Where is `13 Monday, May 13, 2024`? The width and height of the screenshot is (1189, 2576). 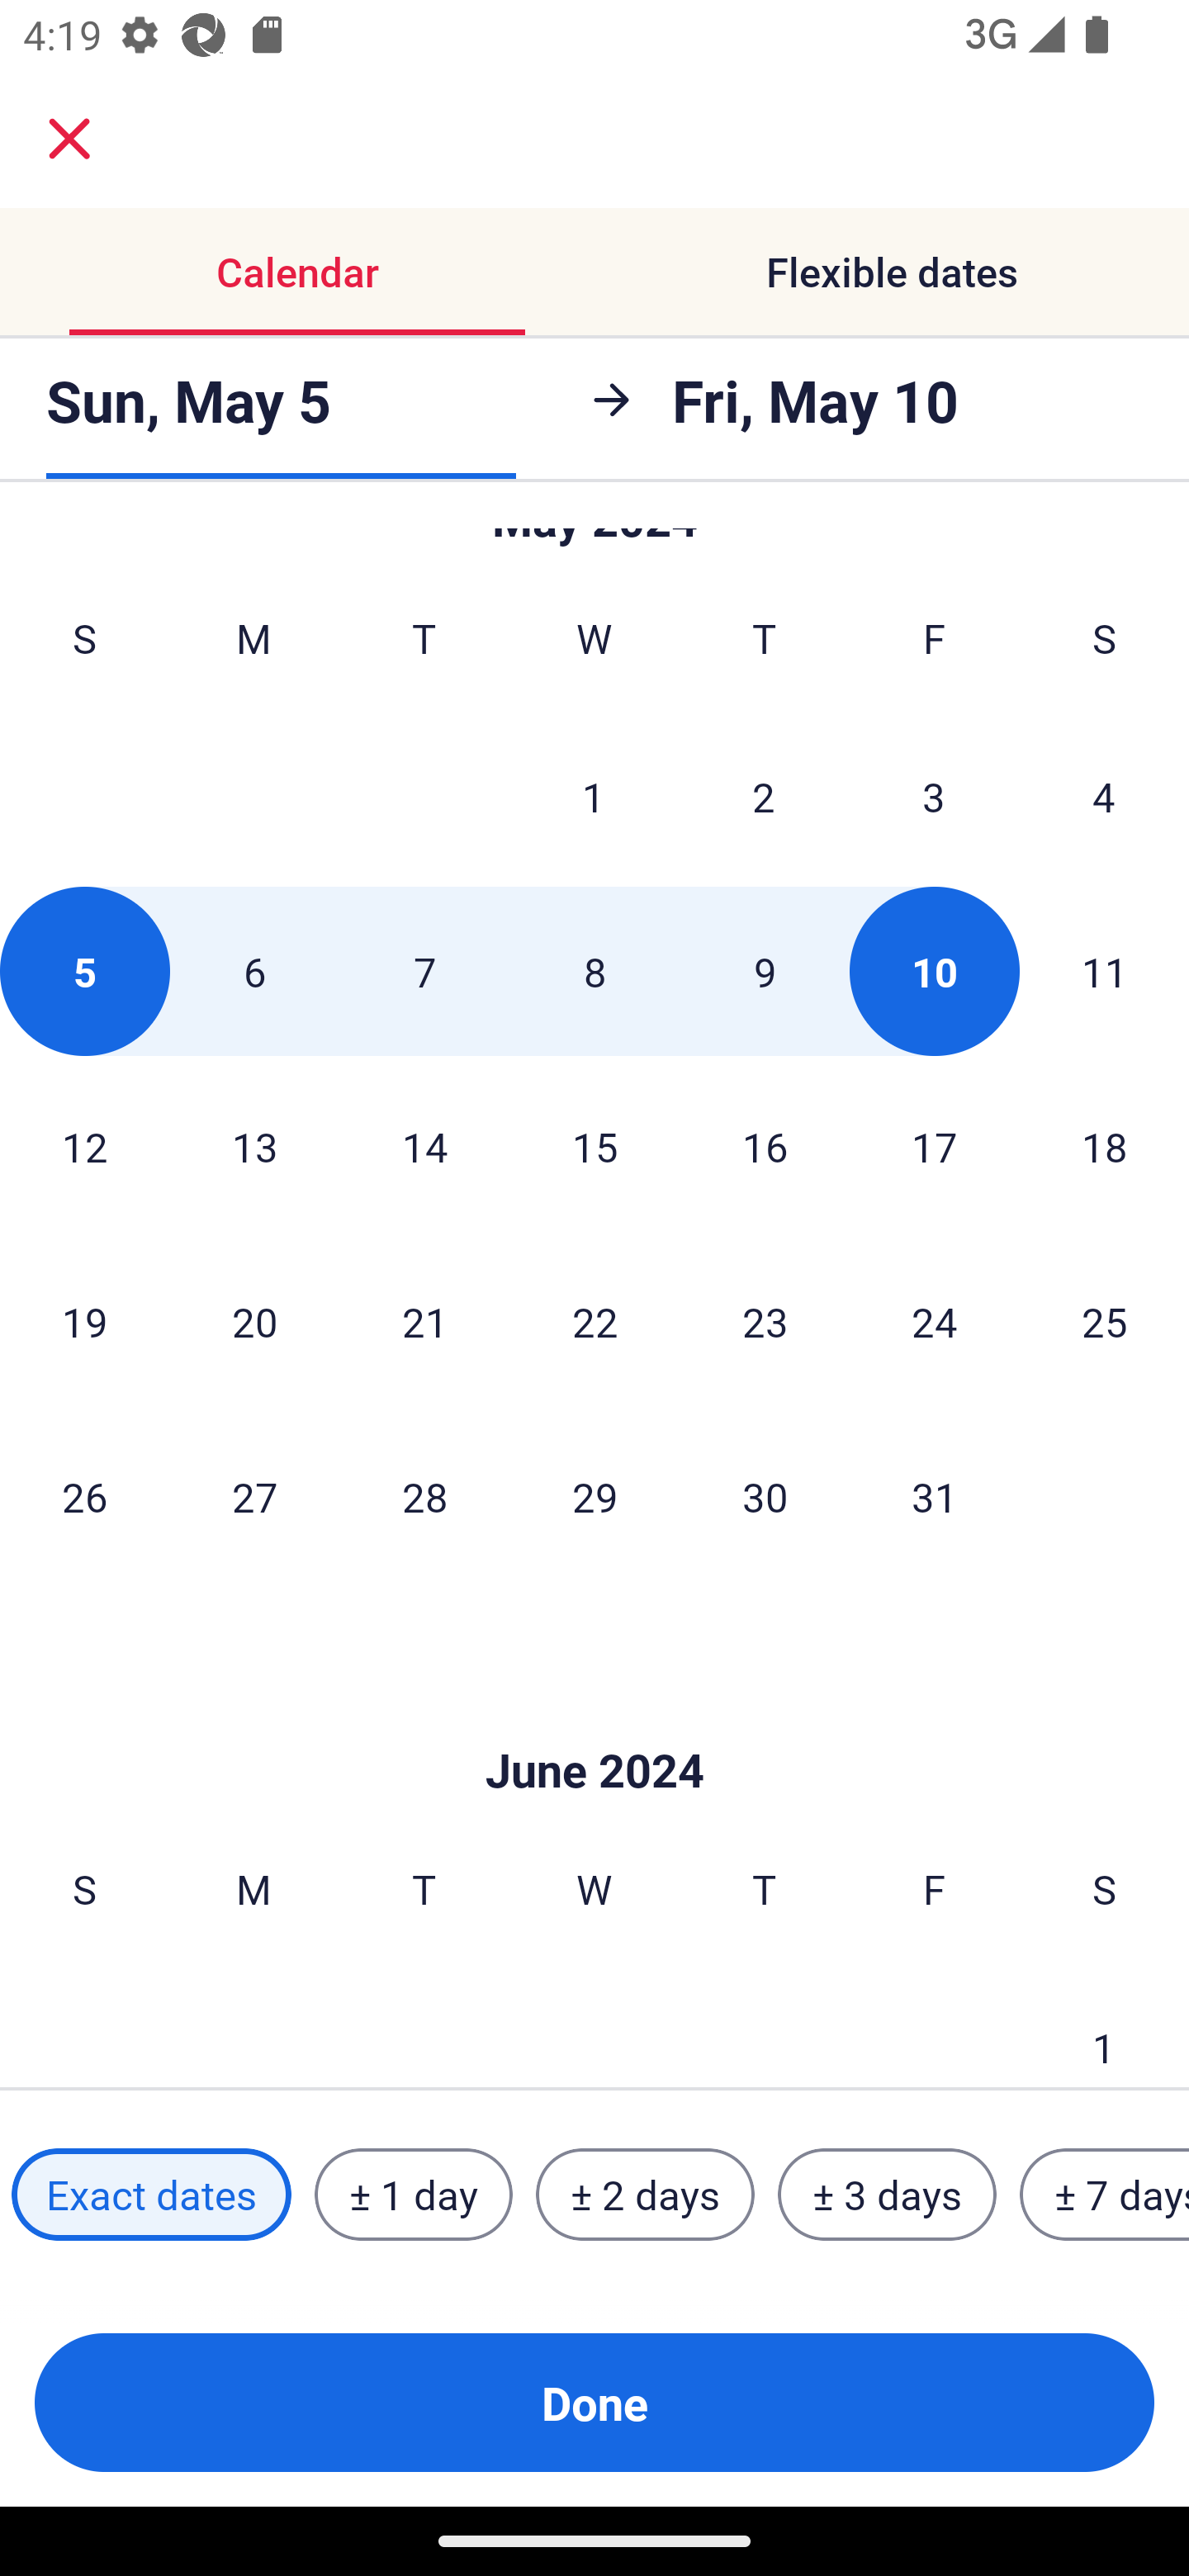 13 Monday, May 13, 2024 is located at coordinates (254, 1146).